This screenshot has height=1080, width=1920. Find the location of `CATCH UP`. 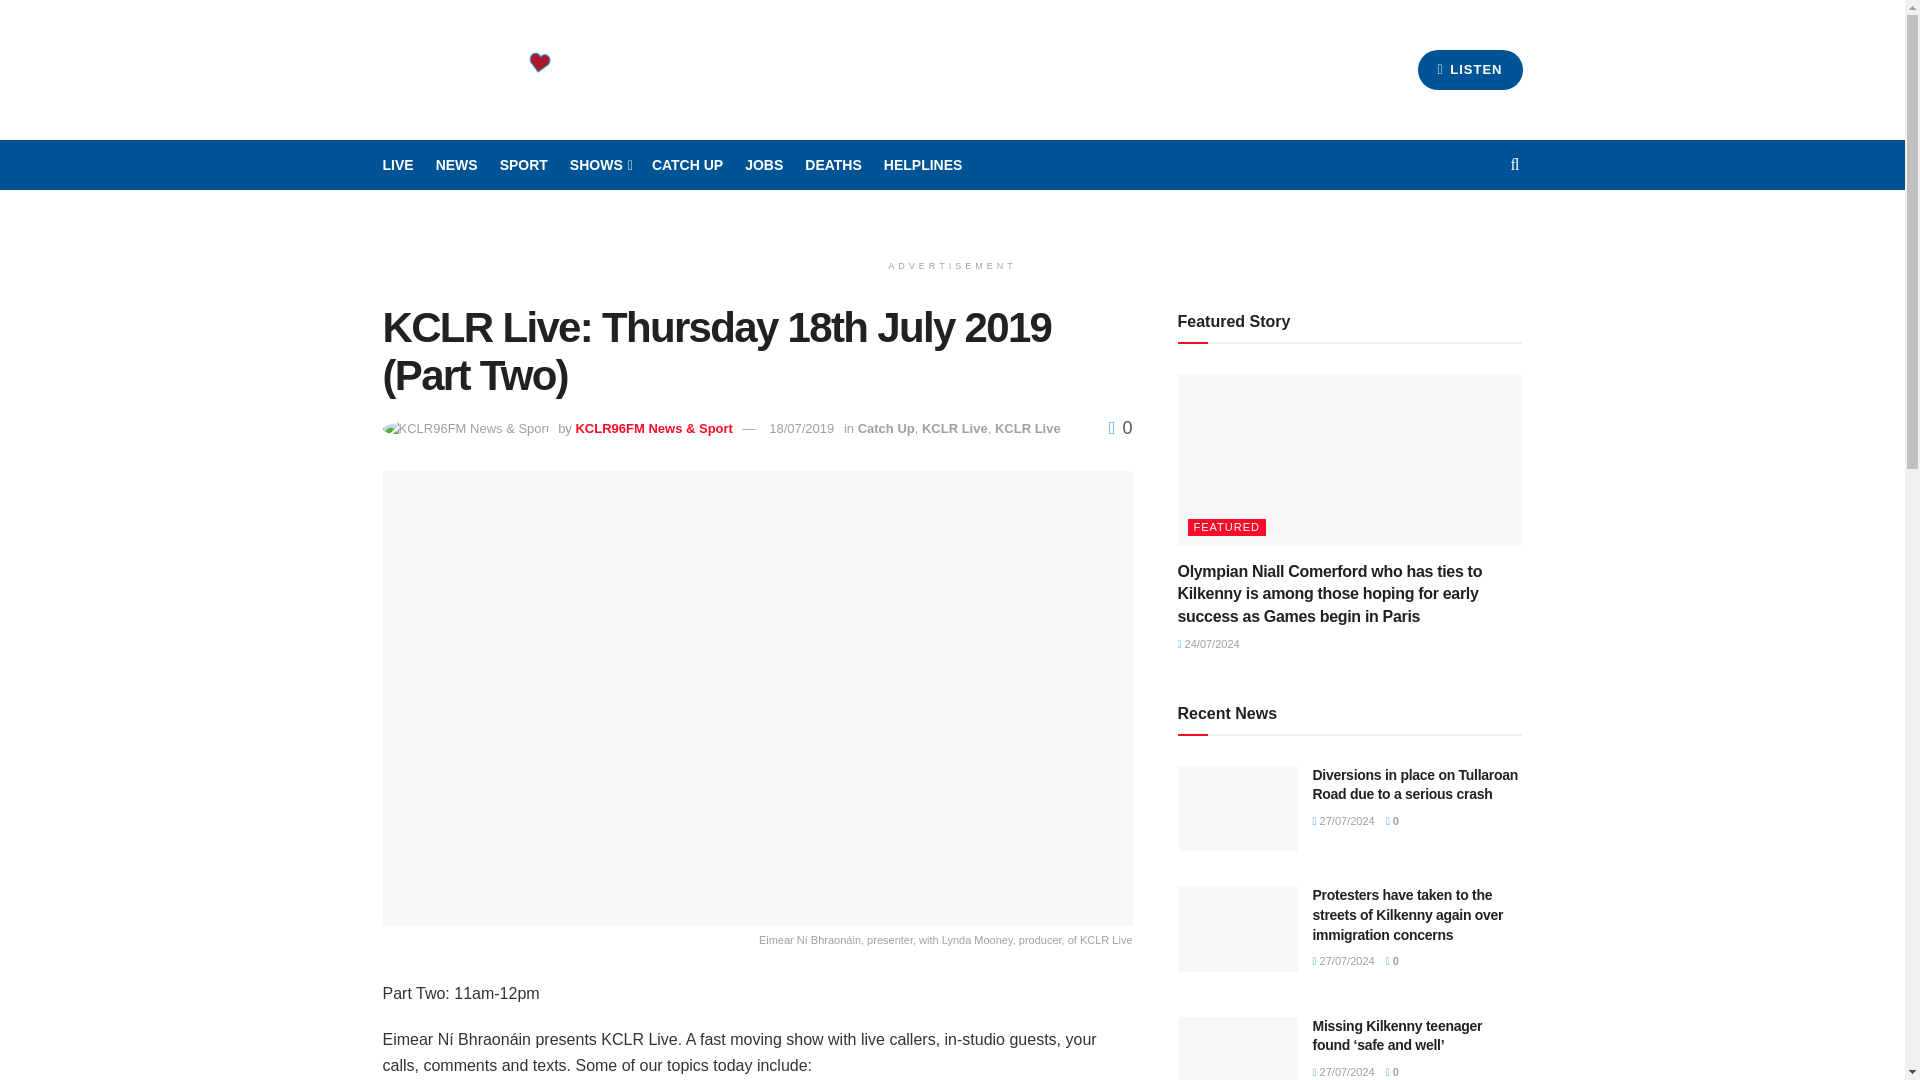

CATCH UP is located at coordinates (688, 165).